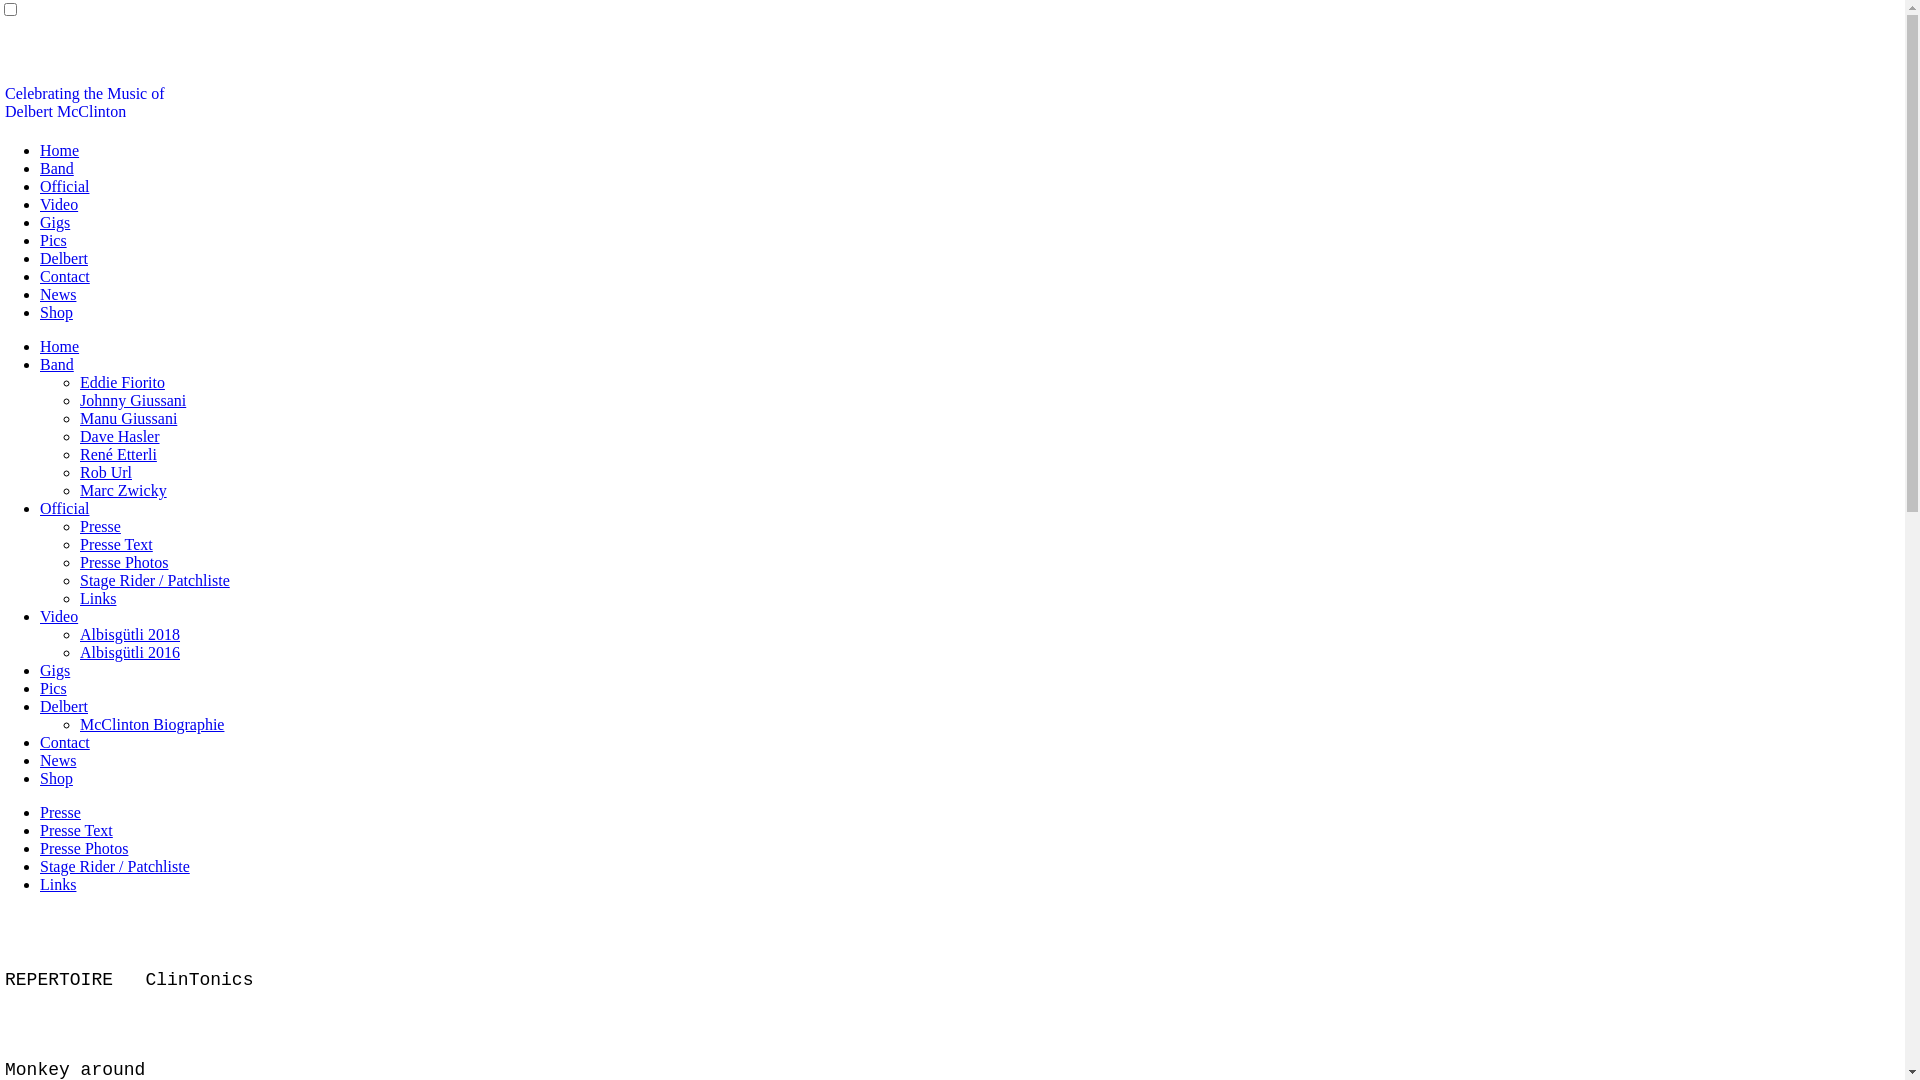 Image resolution: width=1920 pixels, height=1080 pixels. Describe the element at coordinates (116, 544) in the screenshot. I see `Presse Text` at that location.